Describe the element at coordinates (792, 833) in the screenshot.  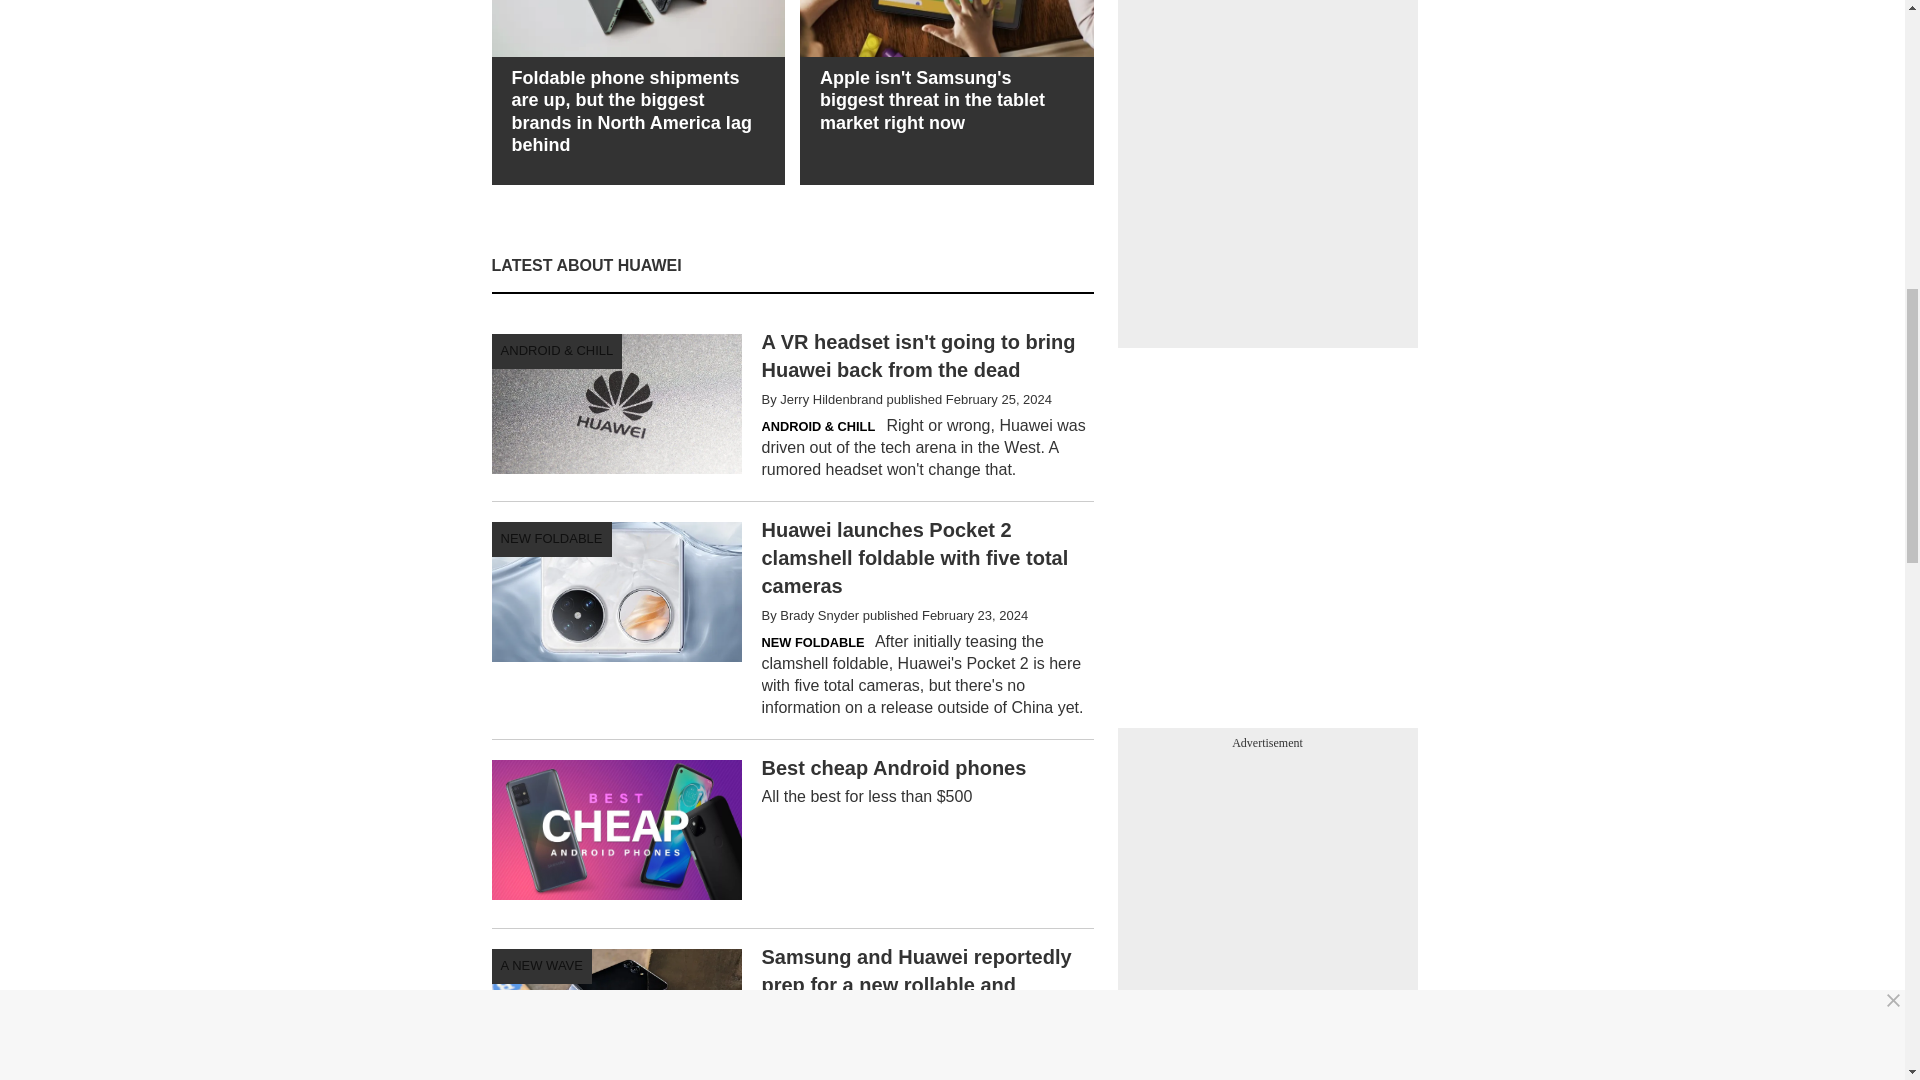
I see `Advertisement` at that location.